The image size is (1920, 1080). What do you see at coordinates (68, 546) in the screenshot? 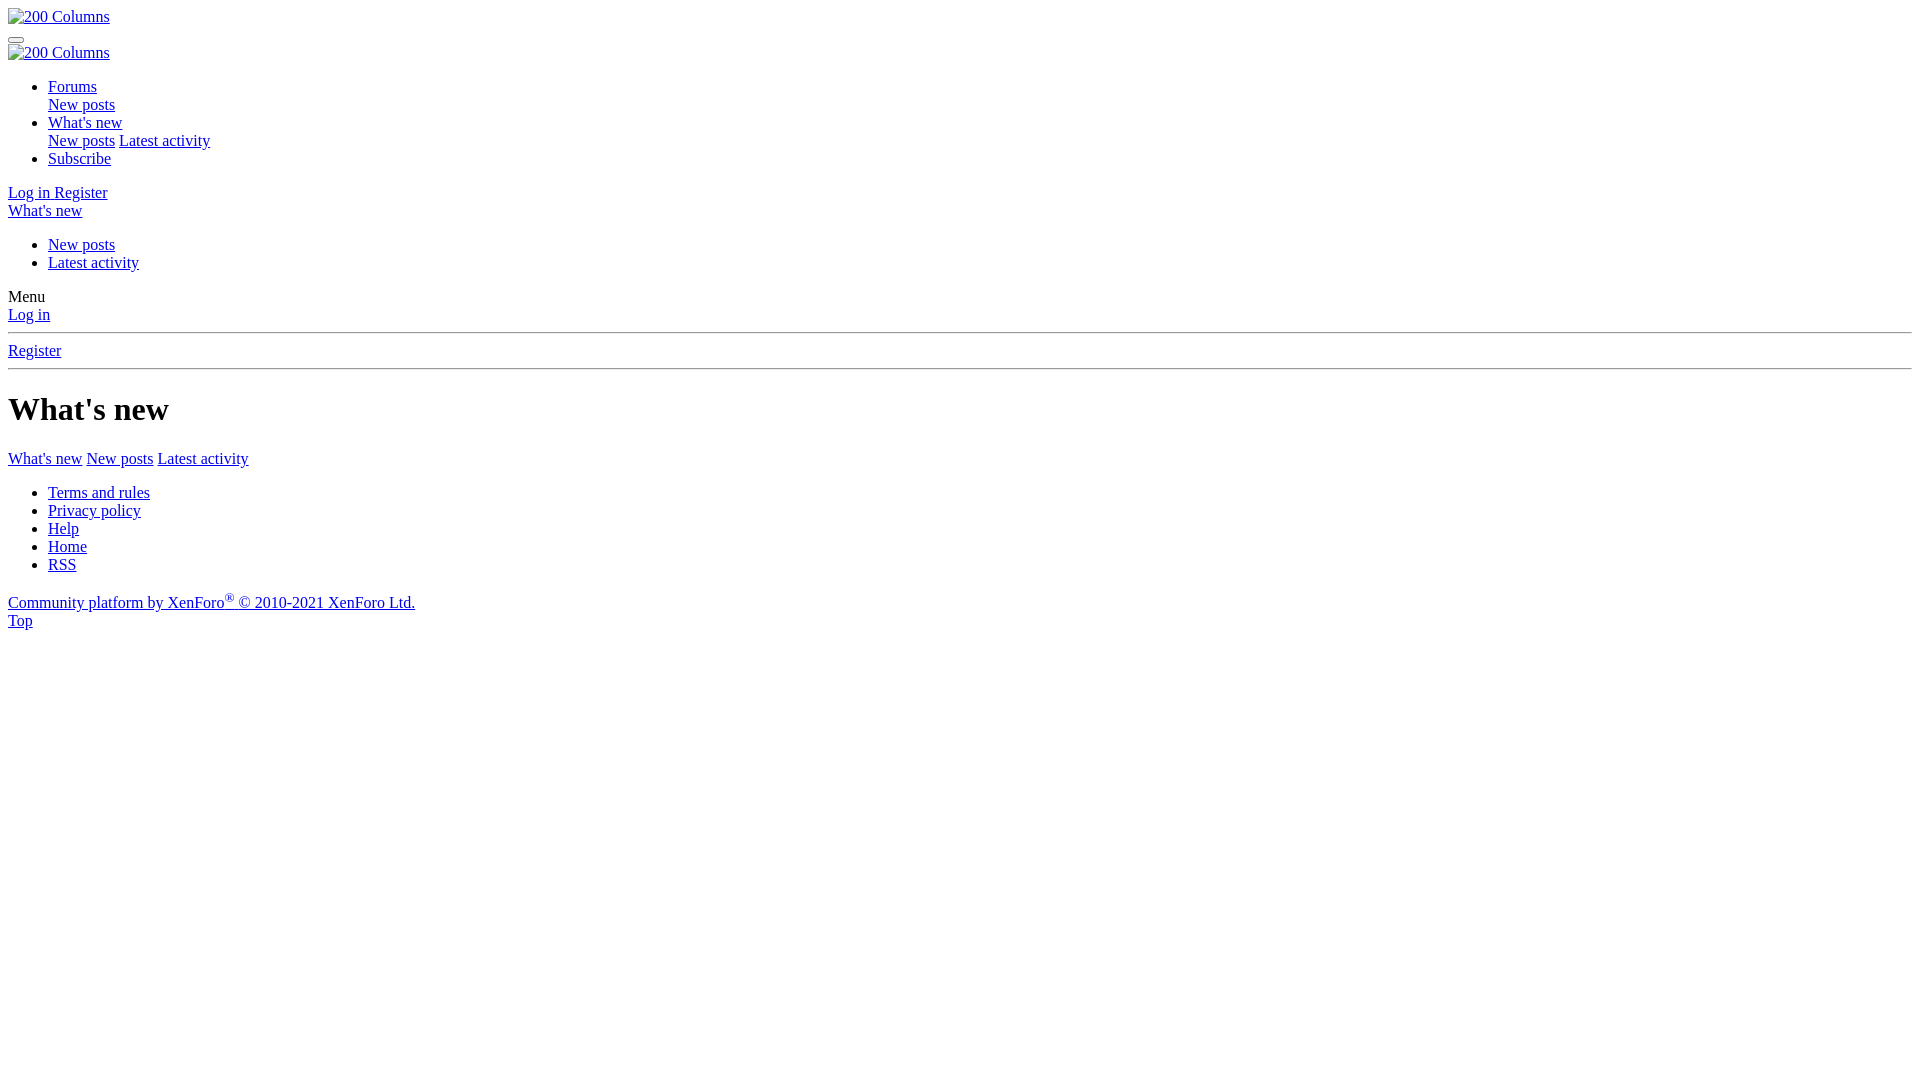
I see `Home` at bounding box center [68, 546].